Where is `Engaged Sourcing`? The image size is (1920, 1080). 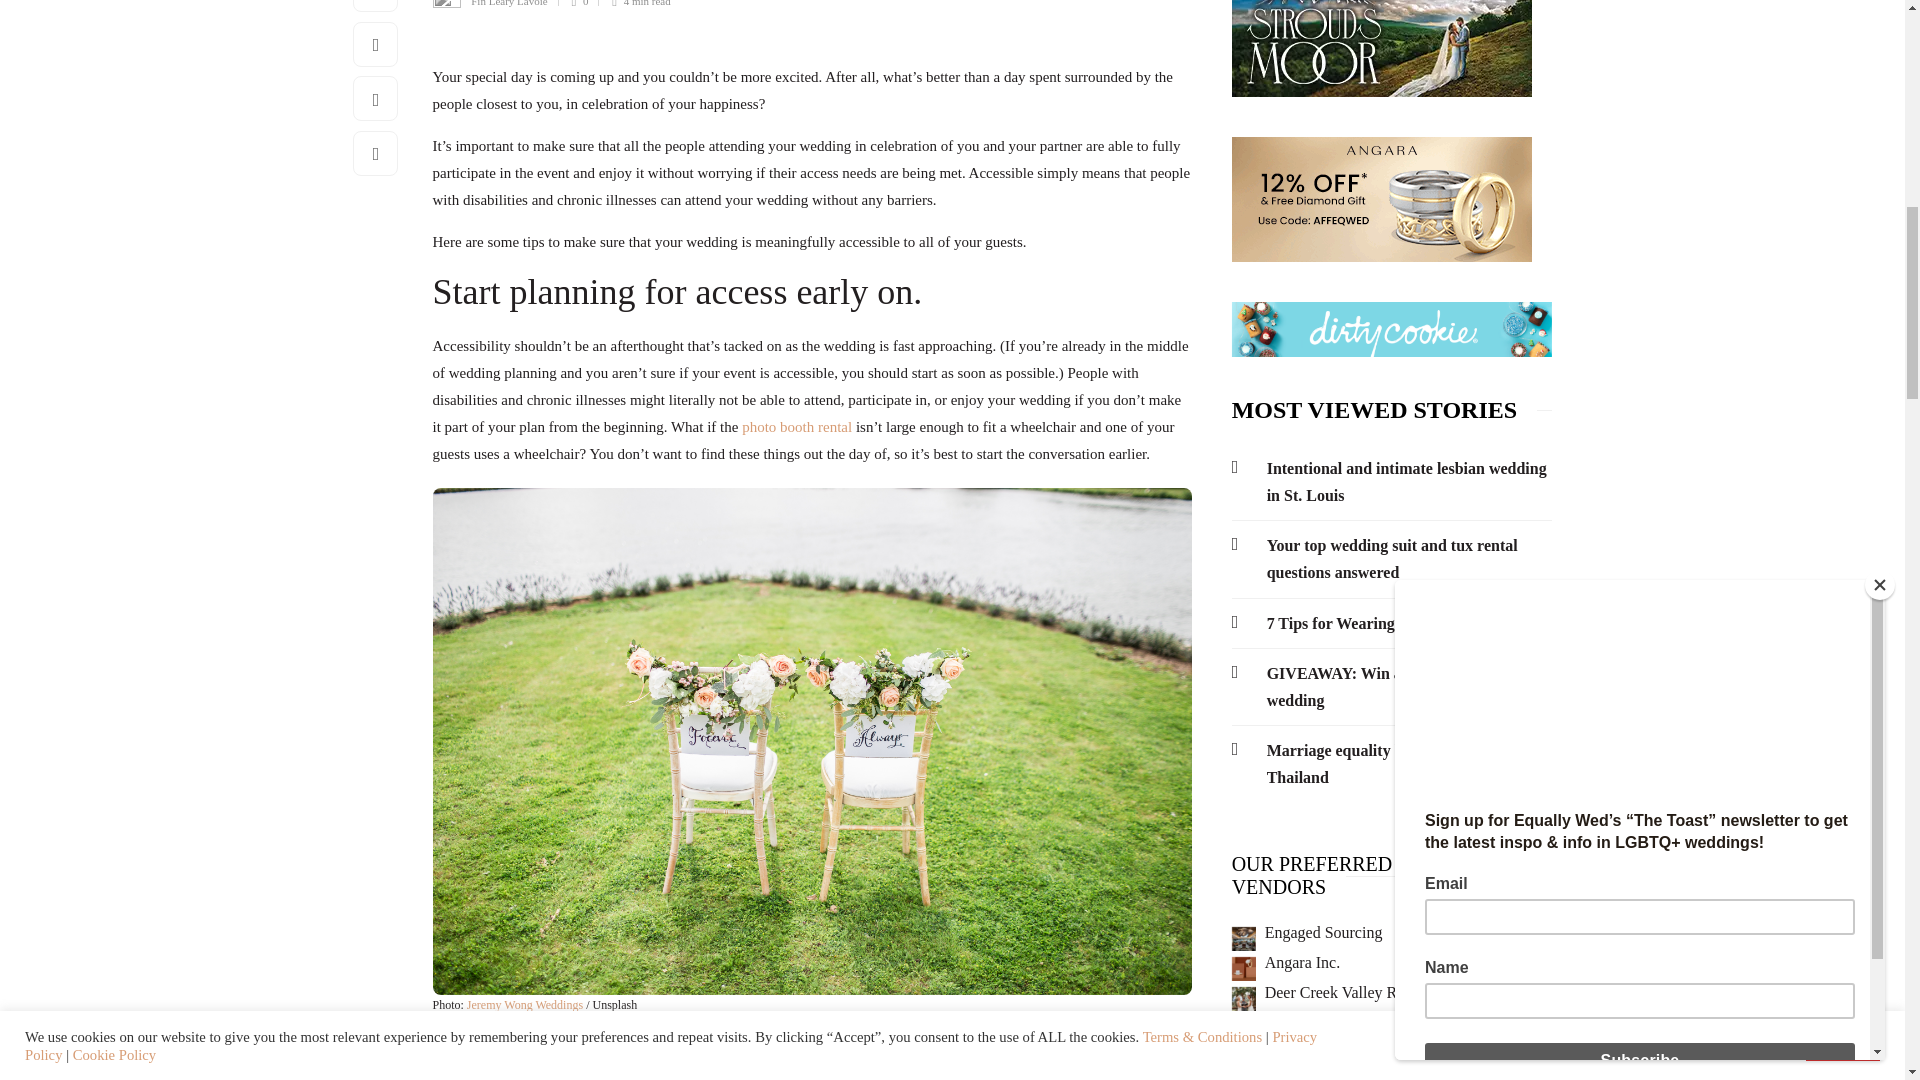
Engaged Sourcing is located at coordinates (1324, 932).